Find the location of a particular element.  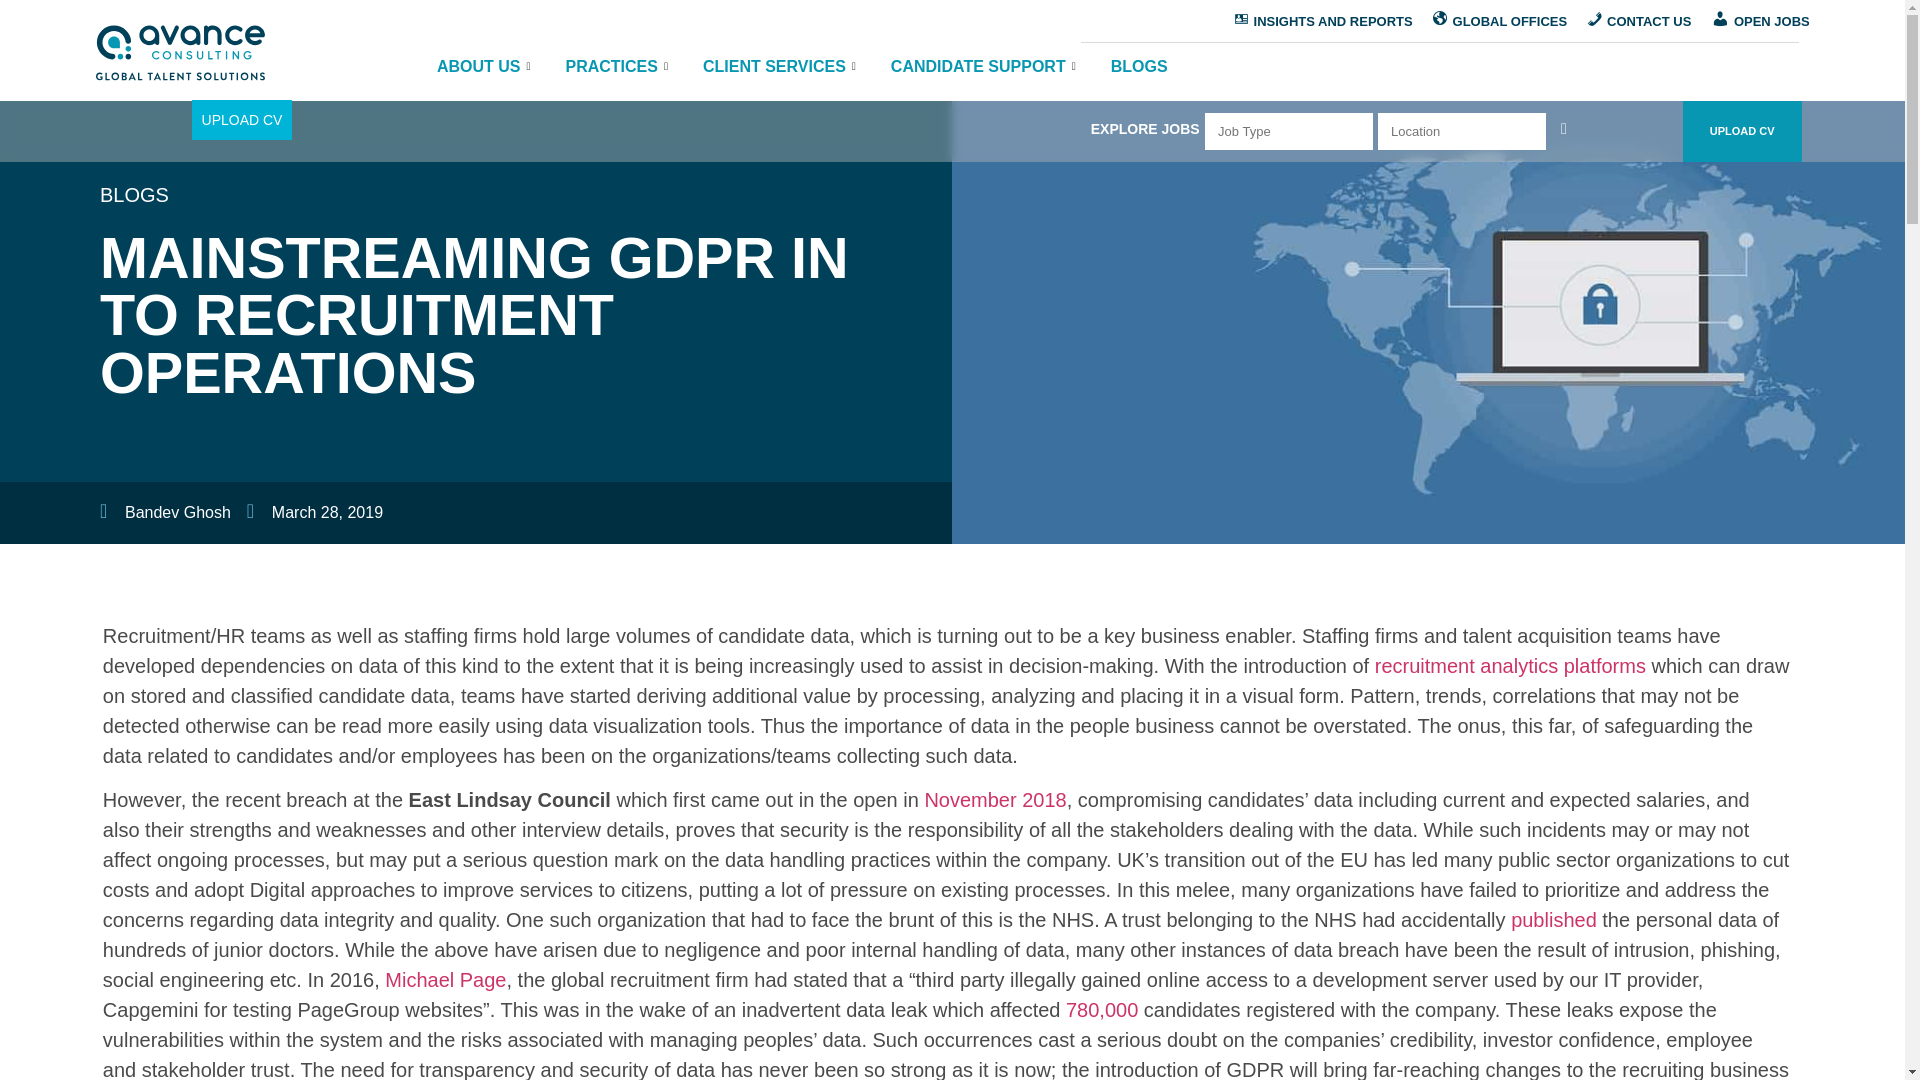

OPEN JOBS is located at coordinates (1760, 22).